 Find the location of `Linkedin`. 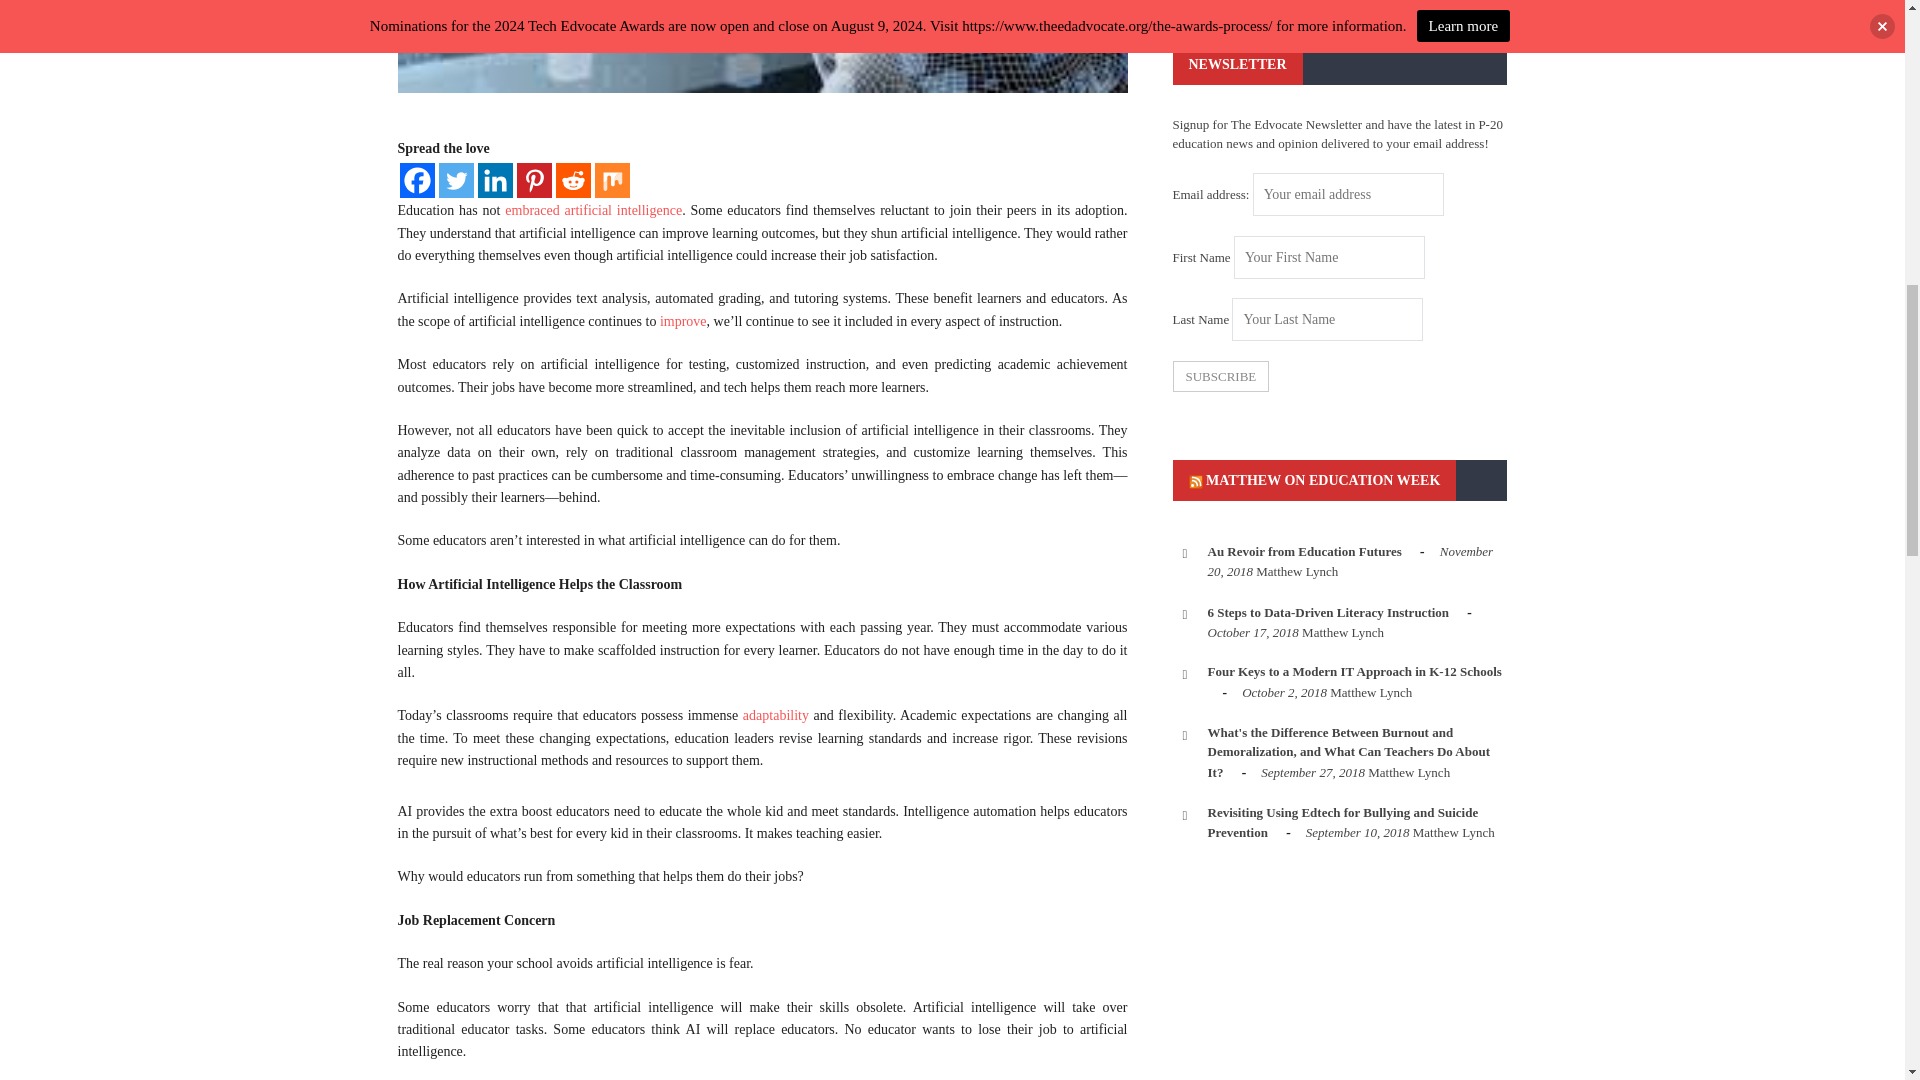

Linkedin is located at coordinates (495, 180).